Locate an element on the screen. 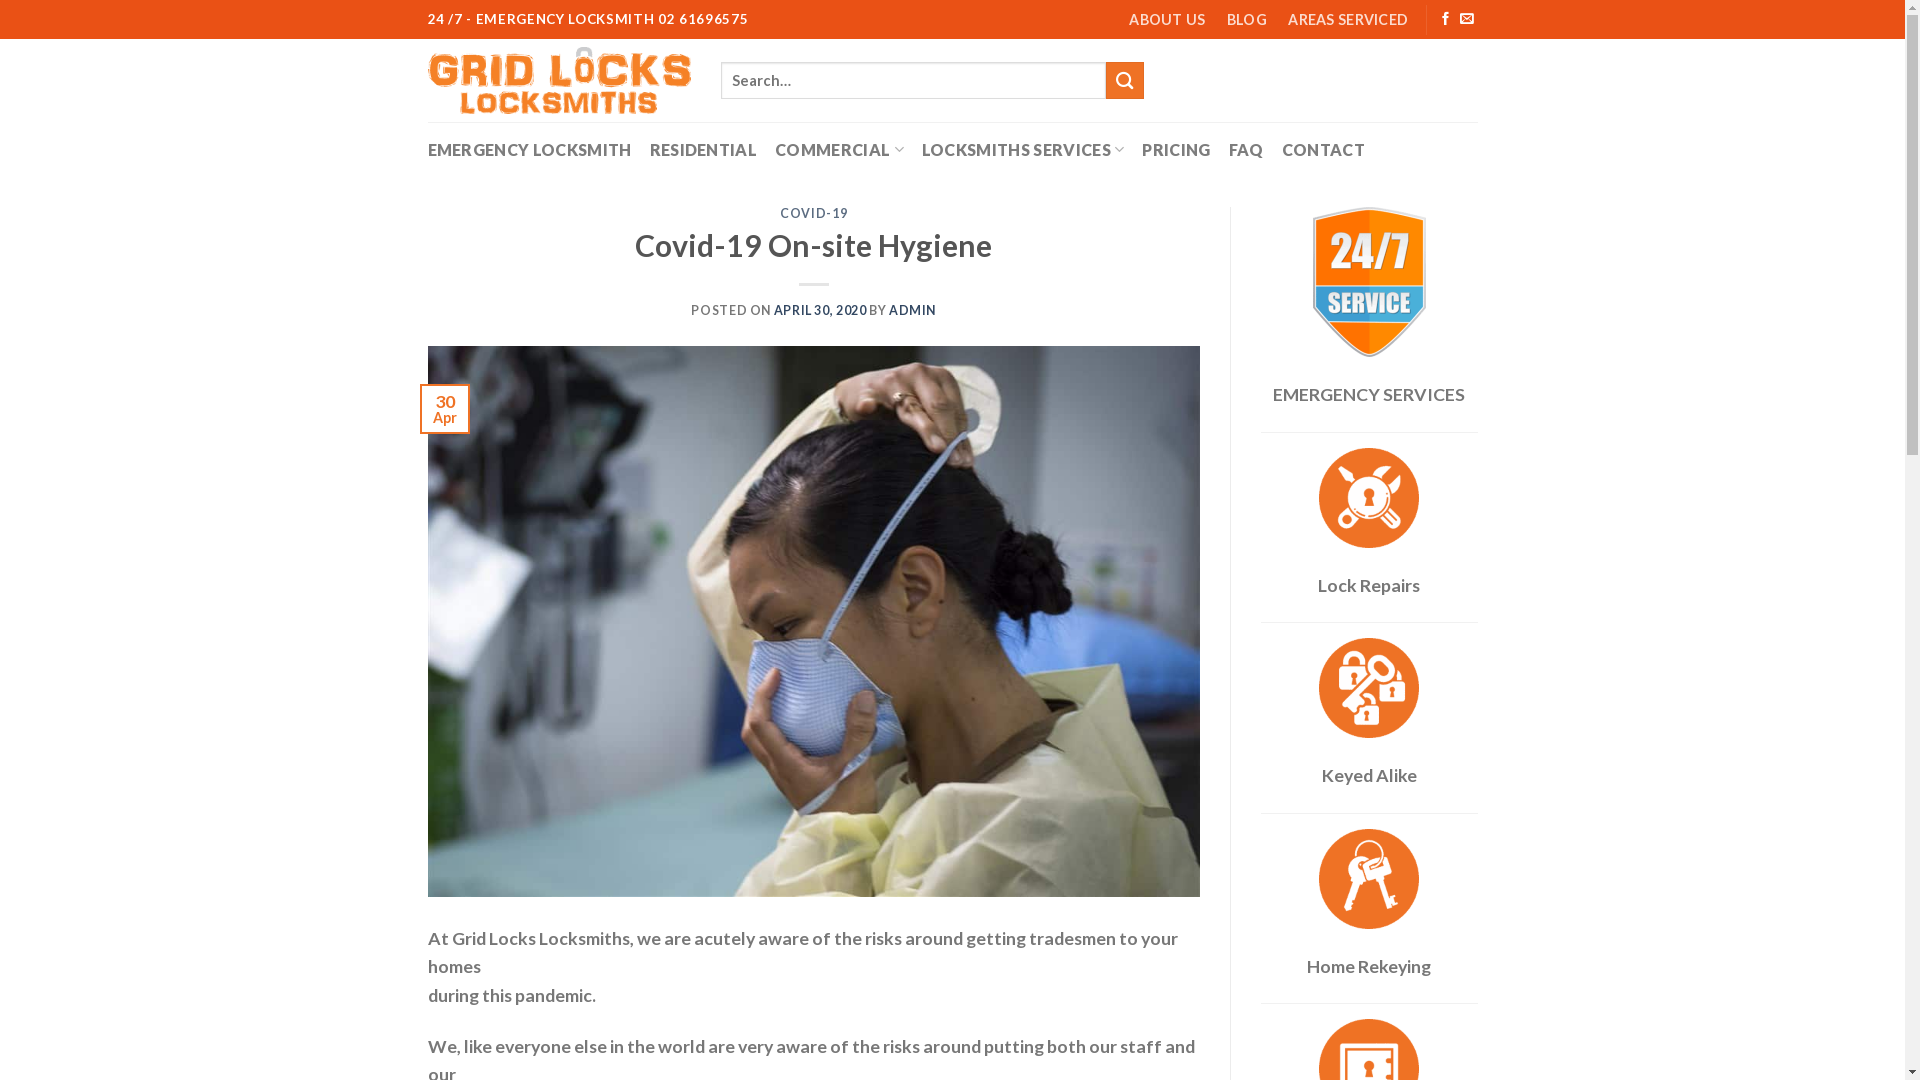 The height and width of the screenshot is (1080, 1920). ABOUT US is located at coordinates (1168, 19).